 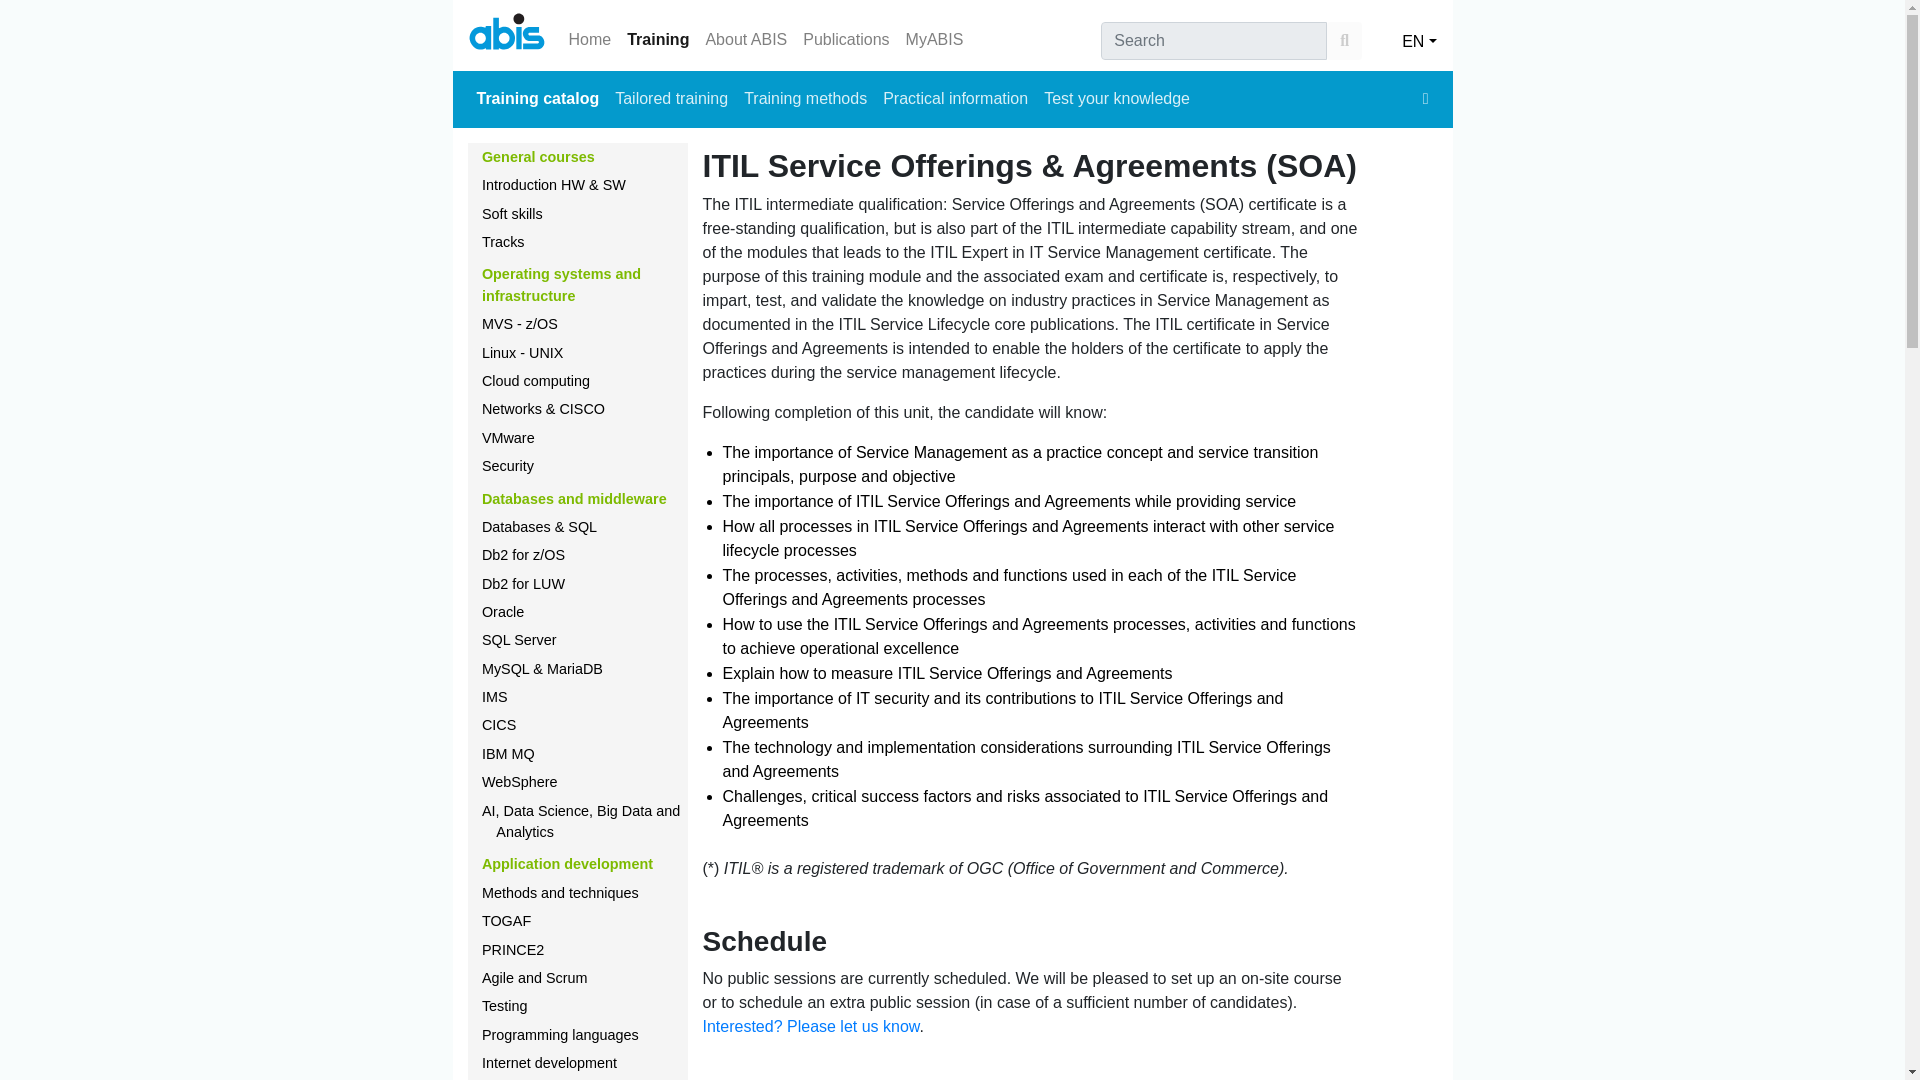 I want to click on Tailored training, so click(x=670, y=98).